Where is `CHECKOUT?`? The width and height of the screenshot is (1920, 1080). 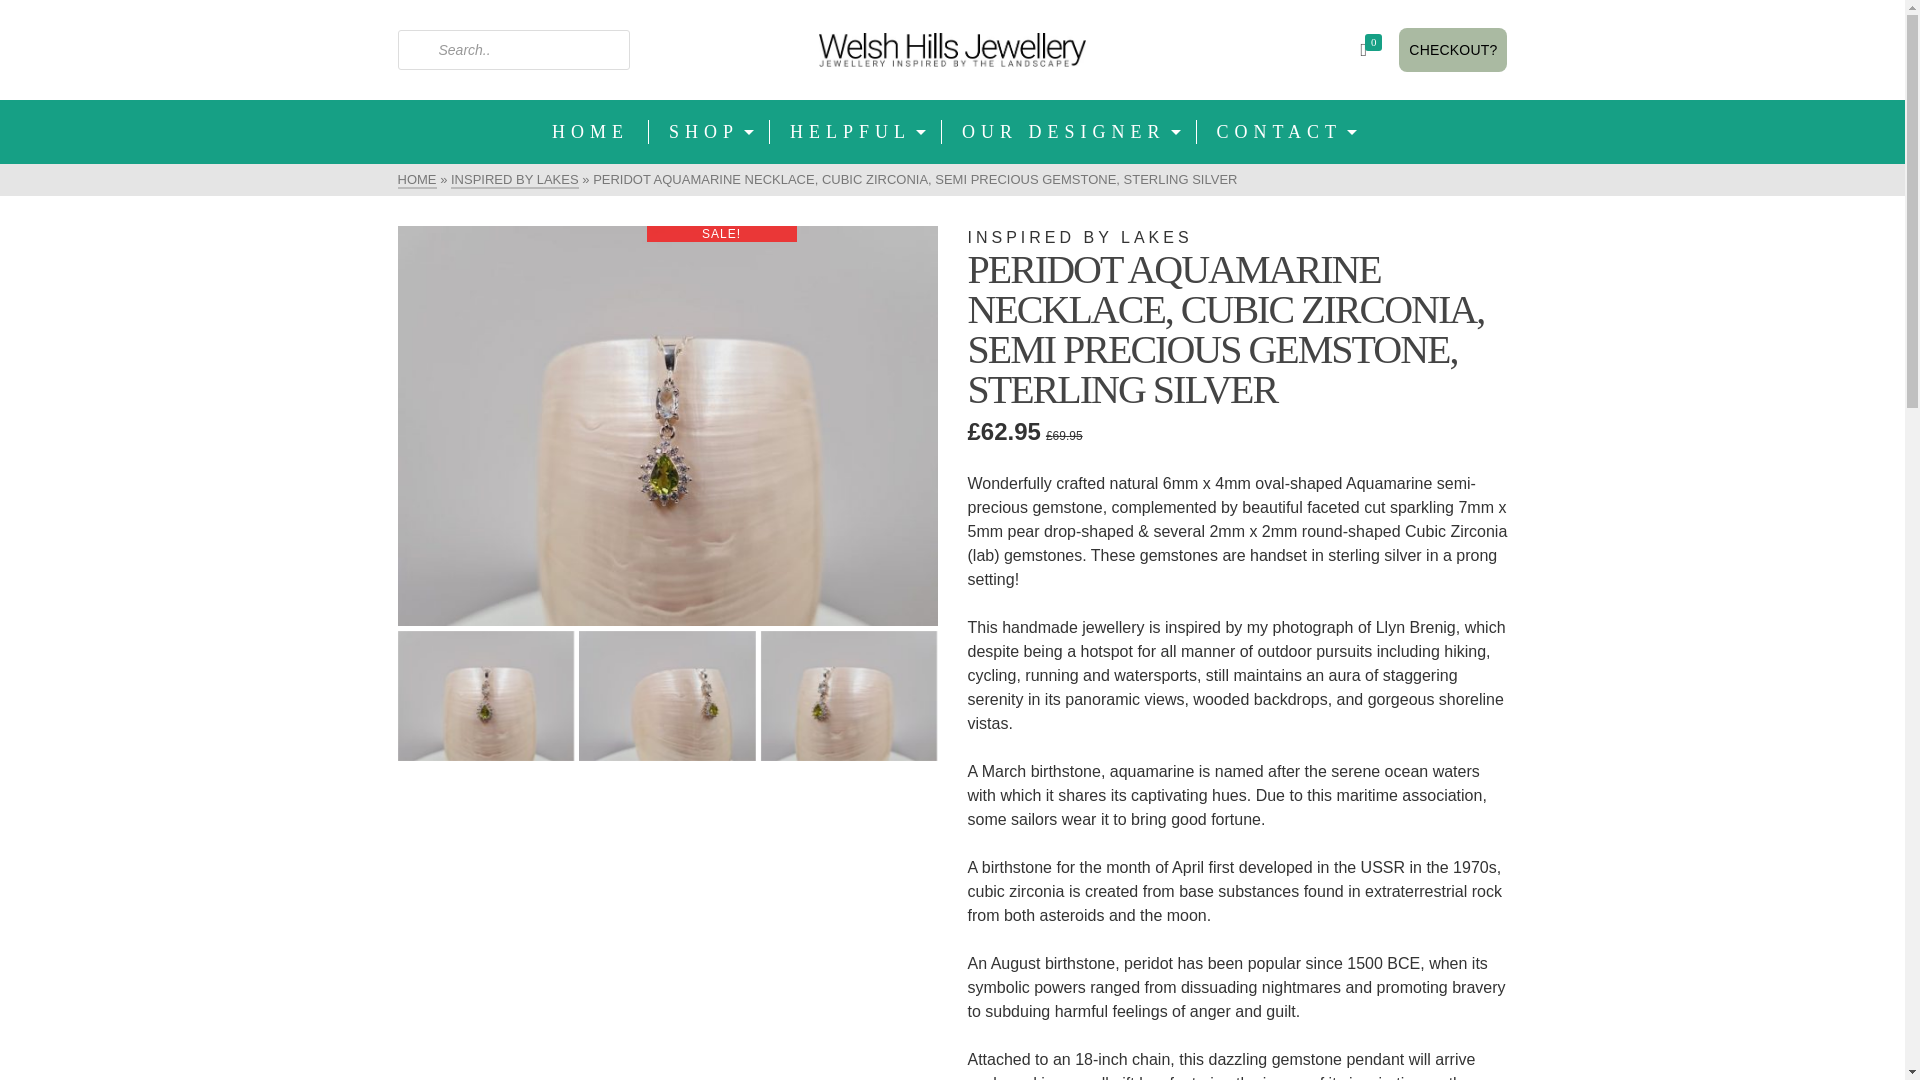 CHECKOUT? is located at coordinates (1453, 50).